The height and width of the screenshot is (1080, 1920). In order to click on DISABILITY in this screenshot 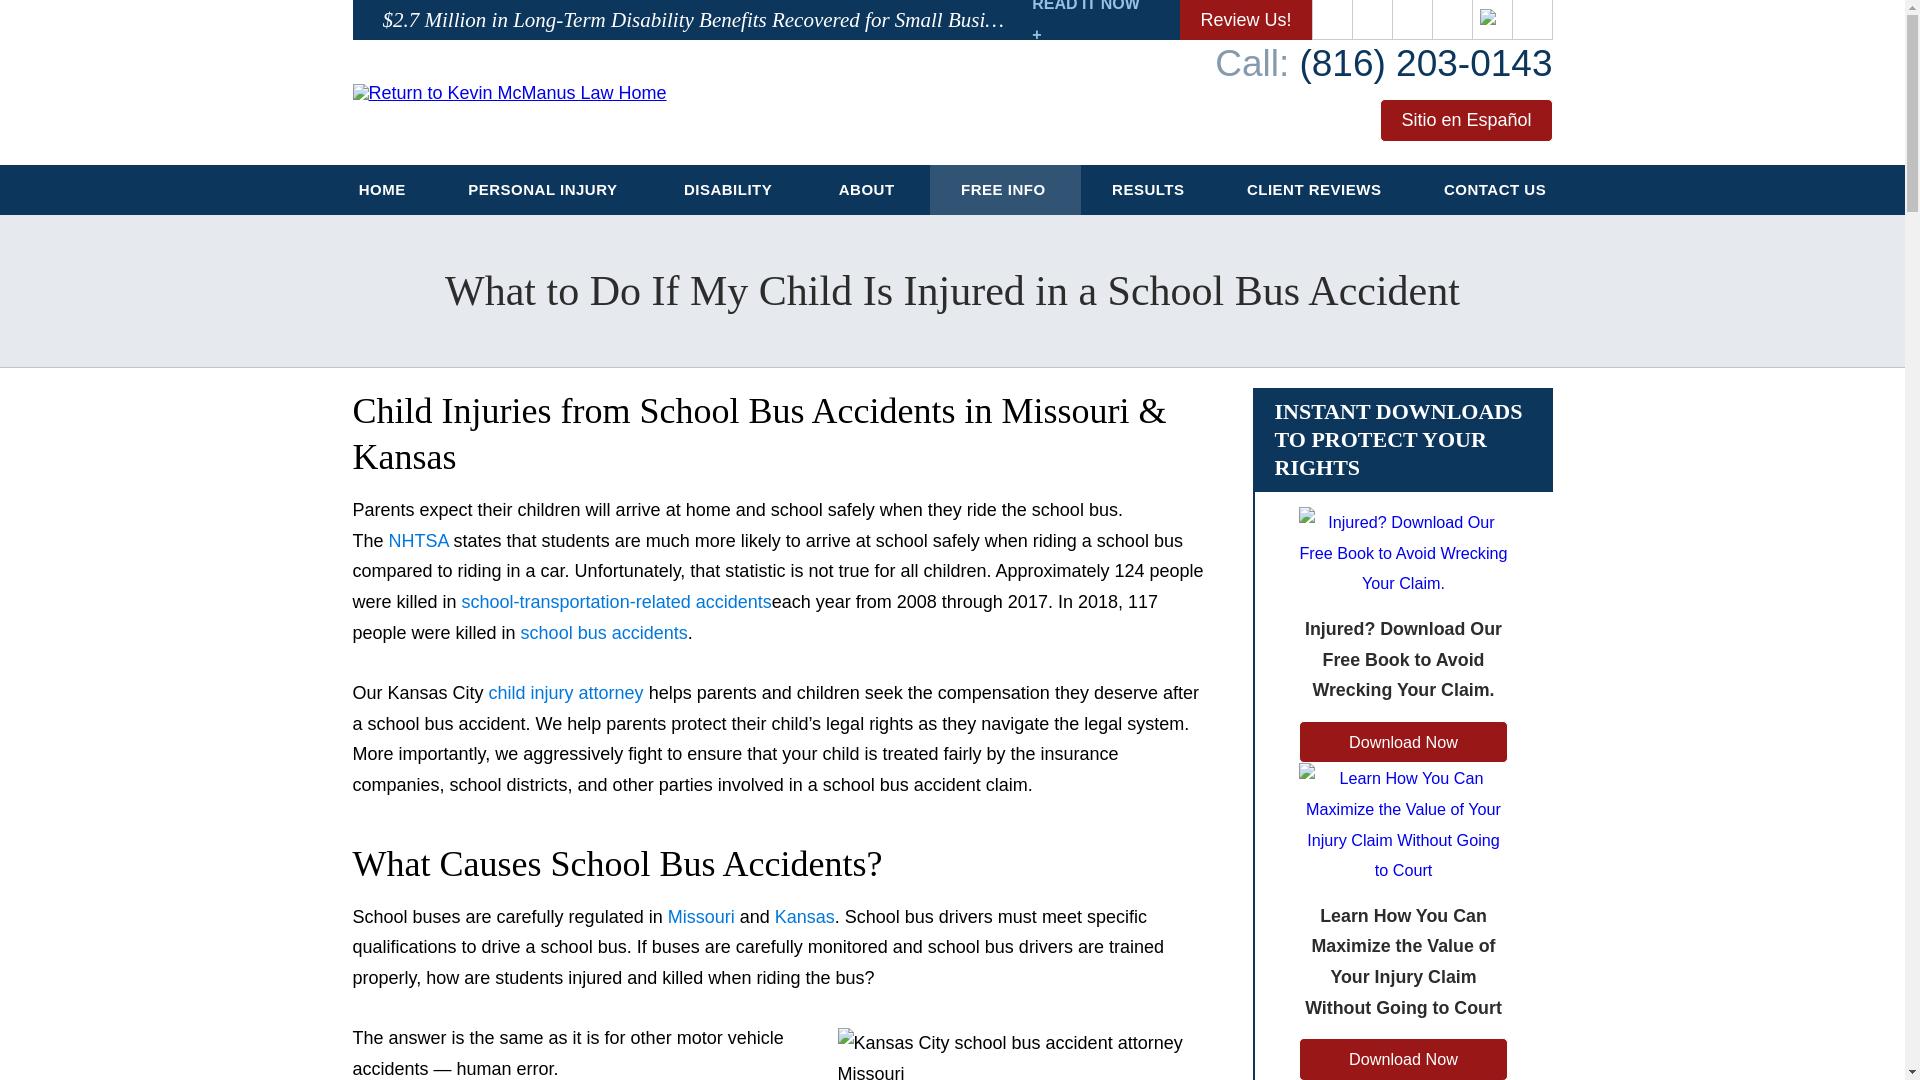, I will do `click(730, 190)`.